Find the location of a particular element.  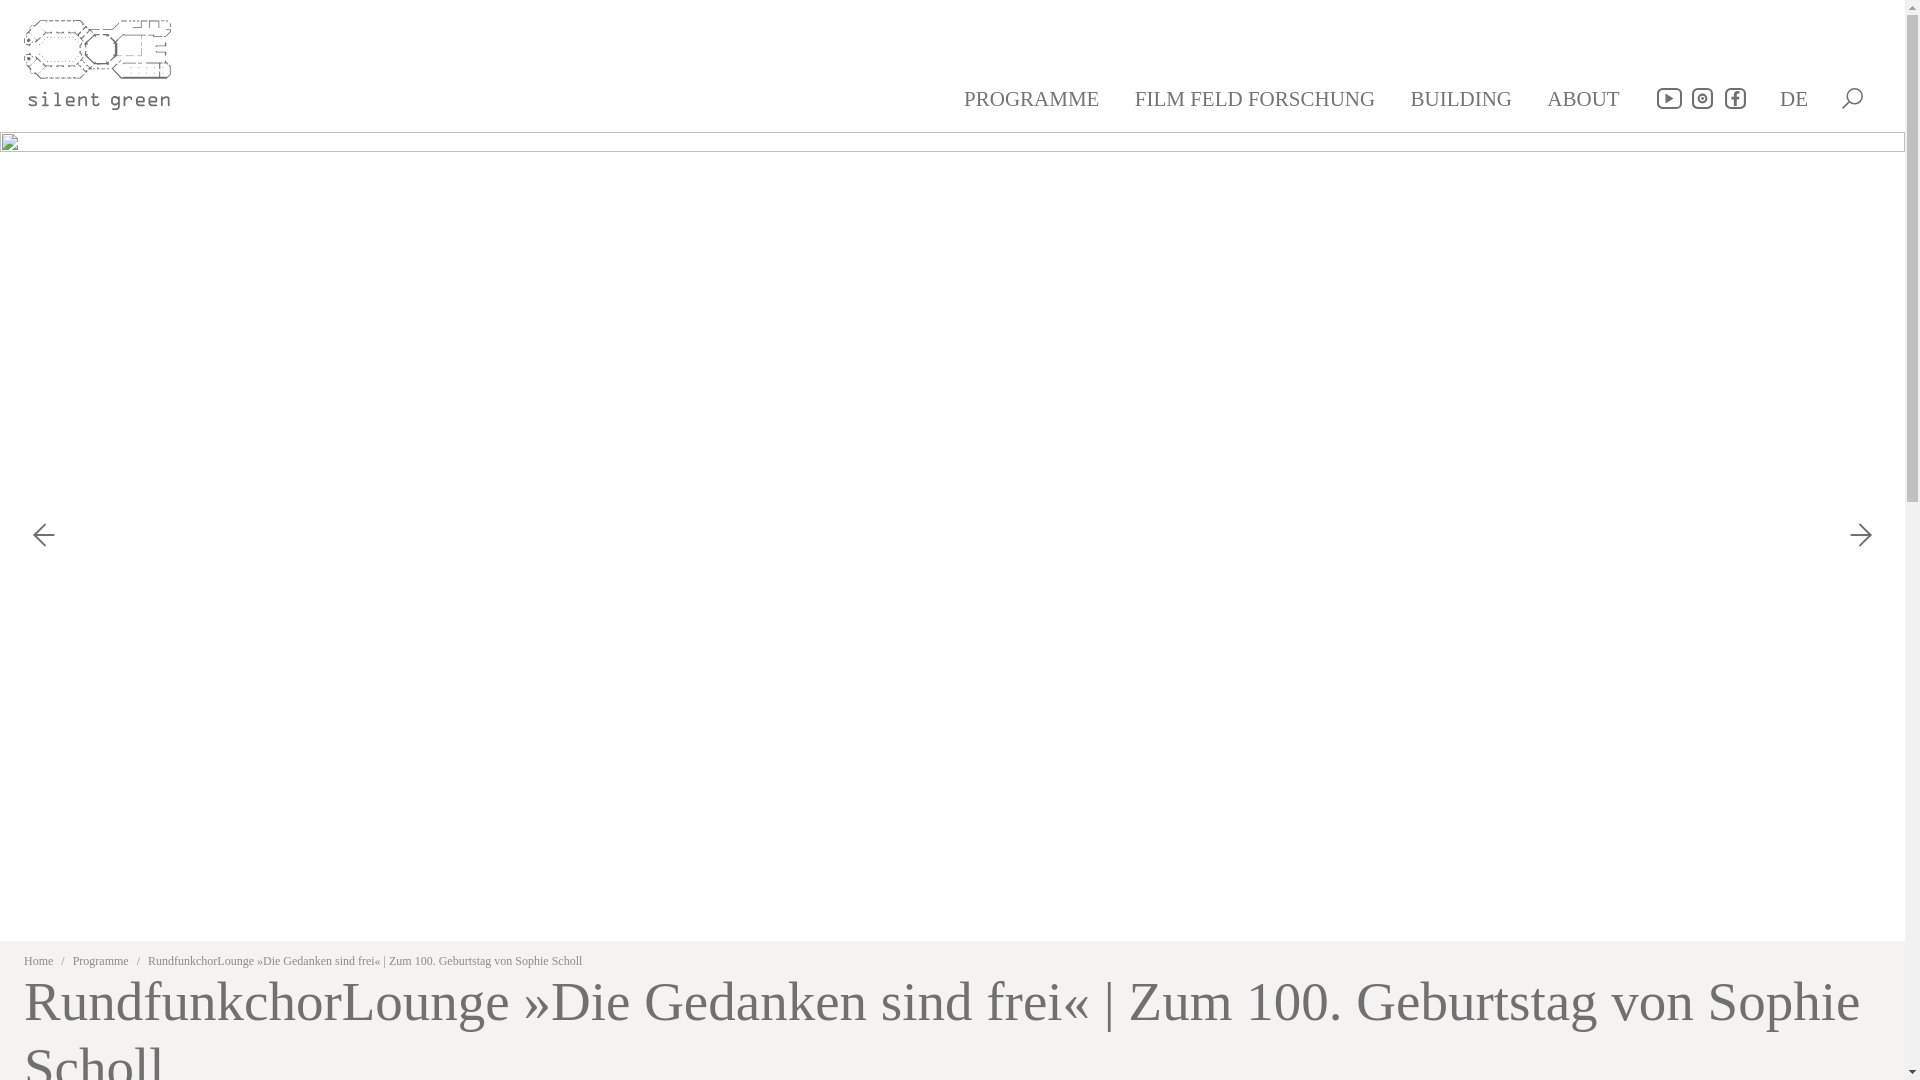

PROGRAMME is located at coordinates (1034, 98).